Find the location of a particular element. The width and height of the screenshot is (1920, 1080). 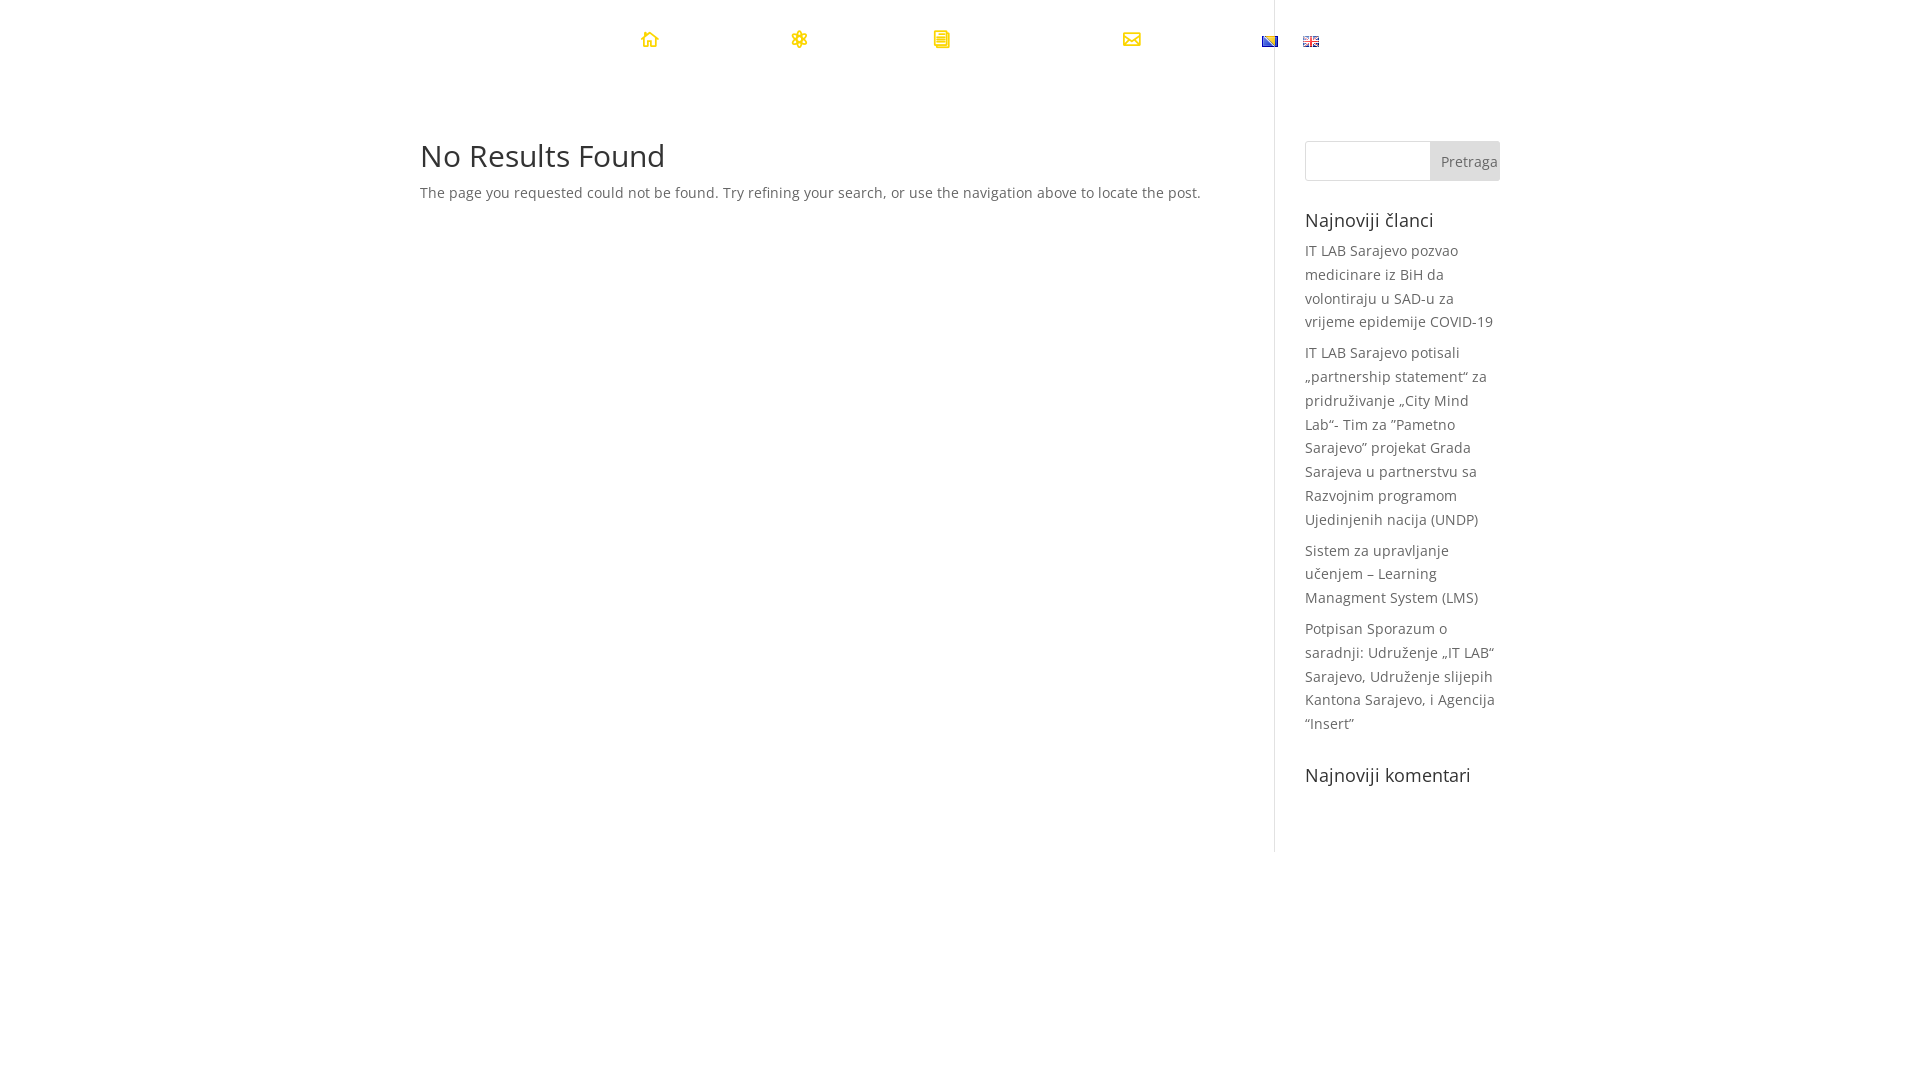

O nama is located at coordinates (840, 58).